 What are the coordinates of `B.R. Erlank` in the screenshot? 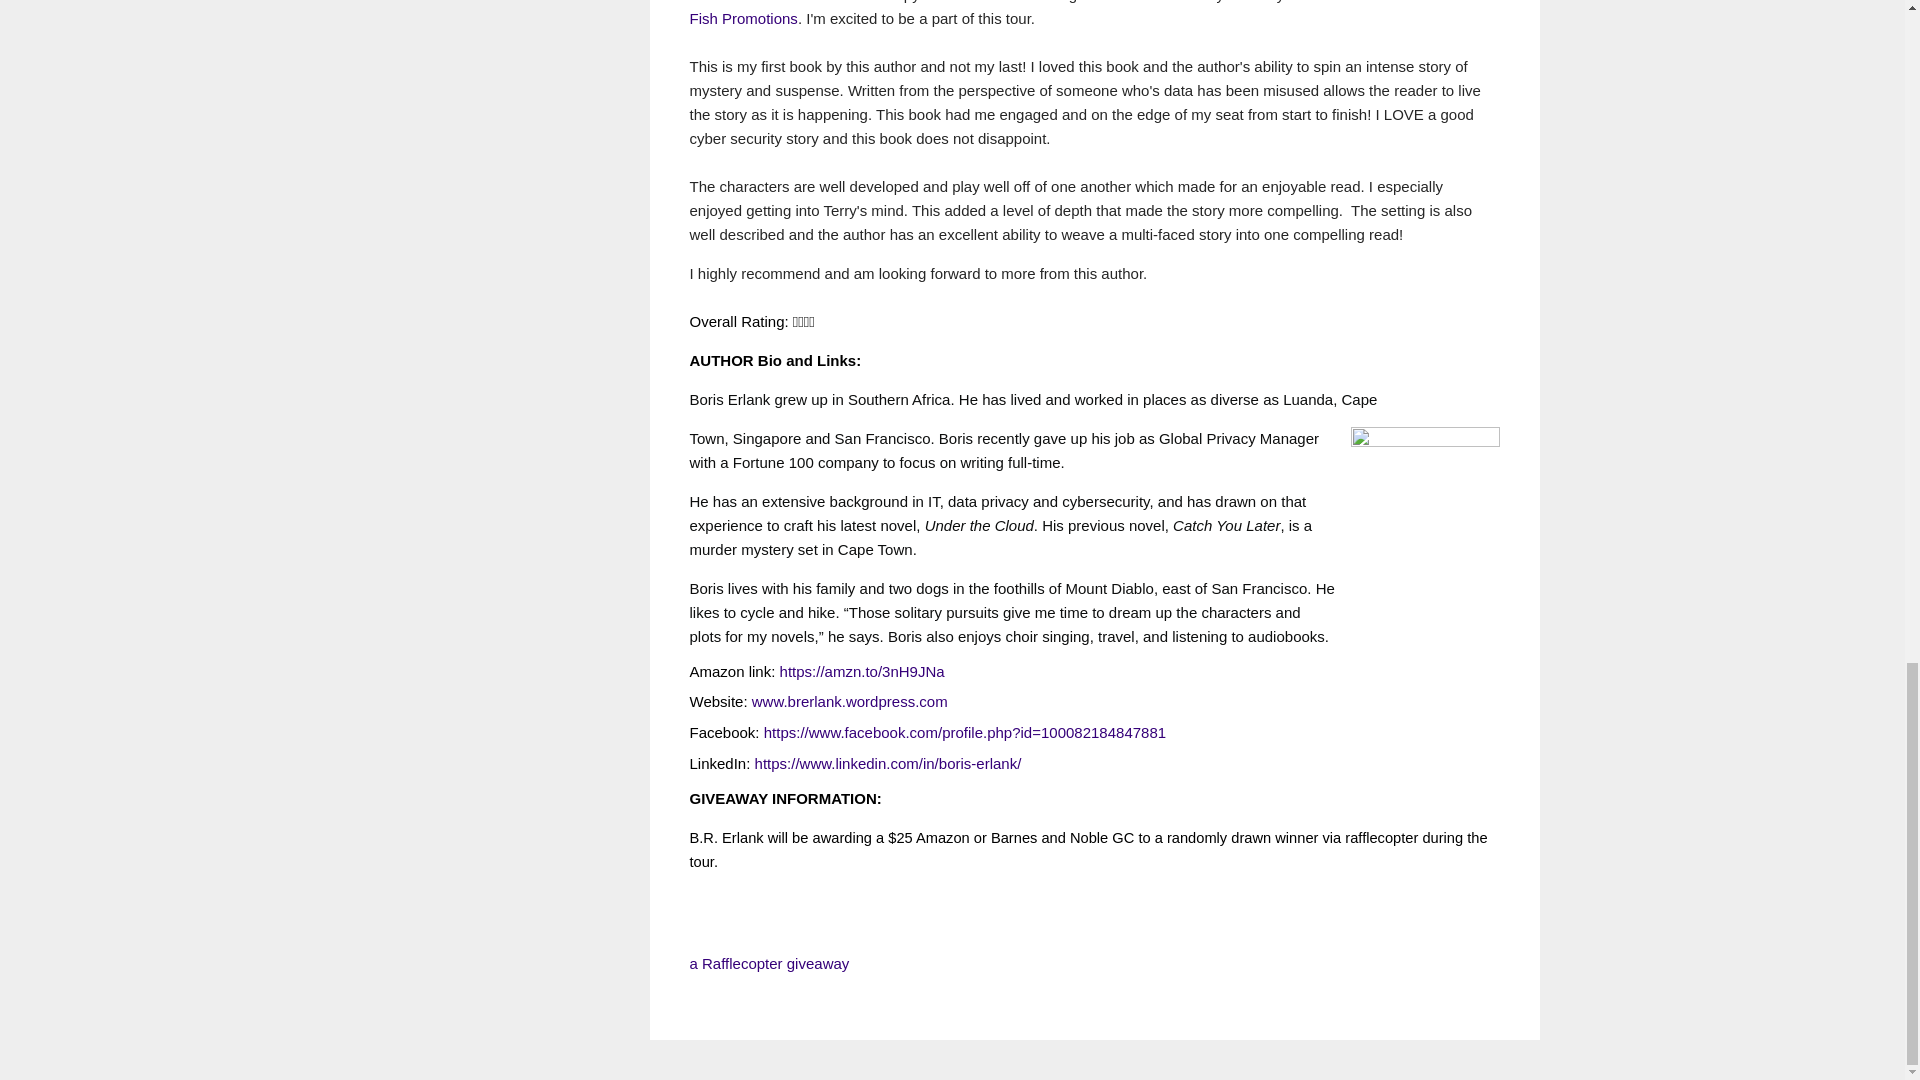 It's located at (1342, 1).